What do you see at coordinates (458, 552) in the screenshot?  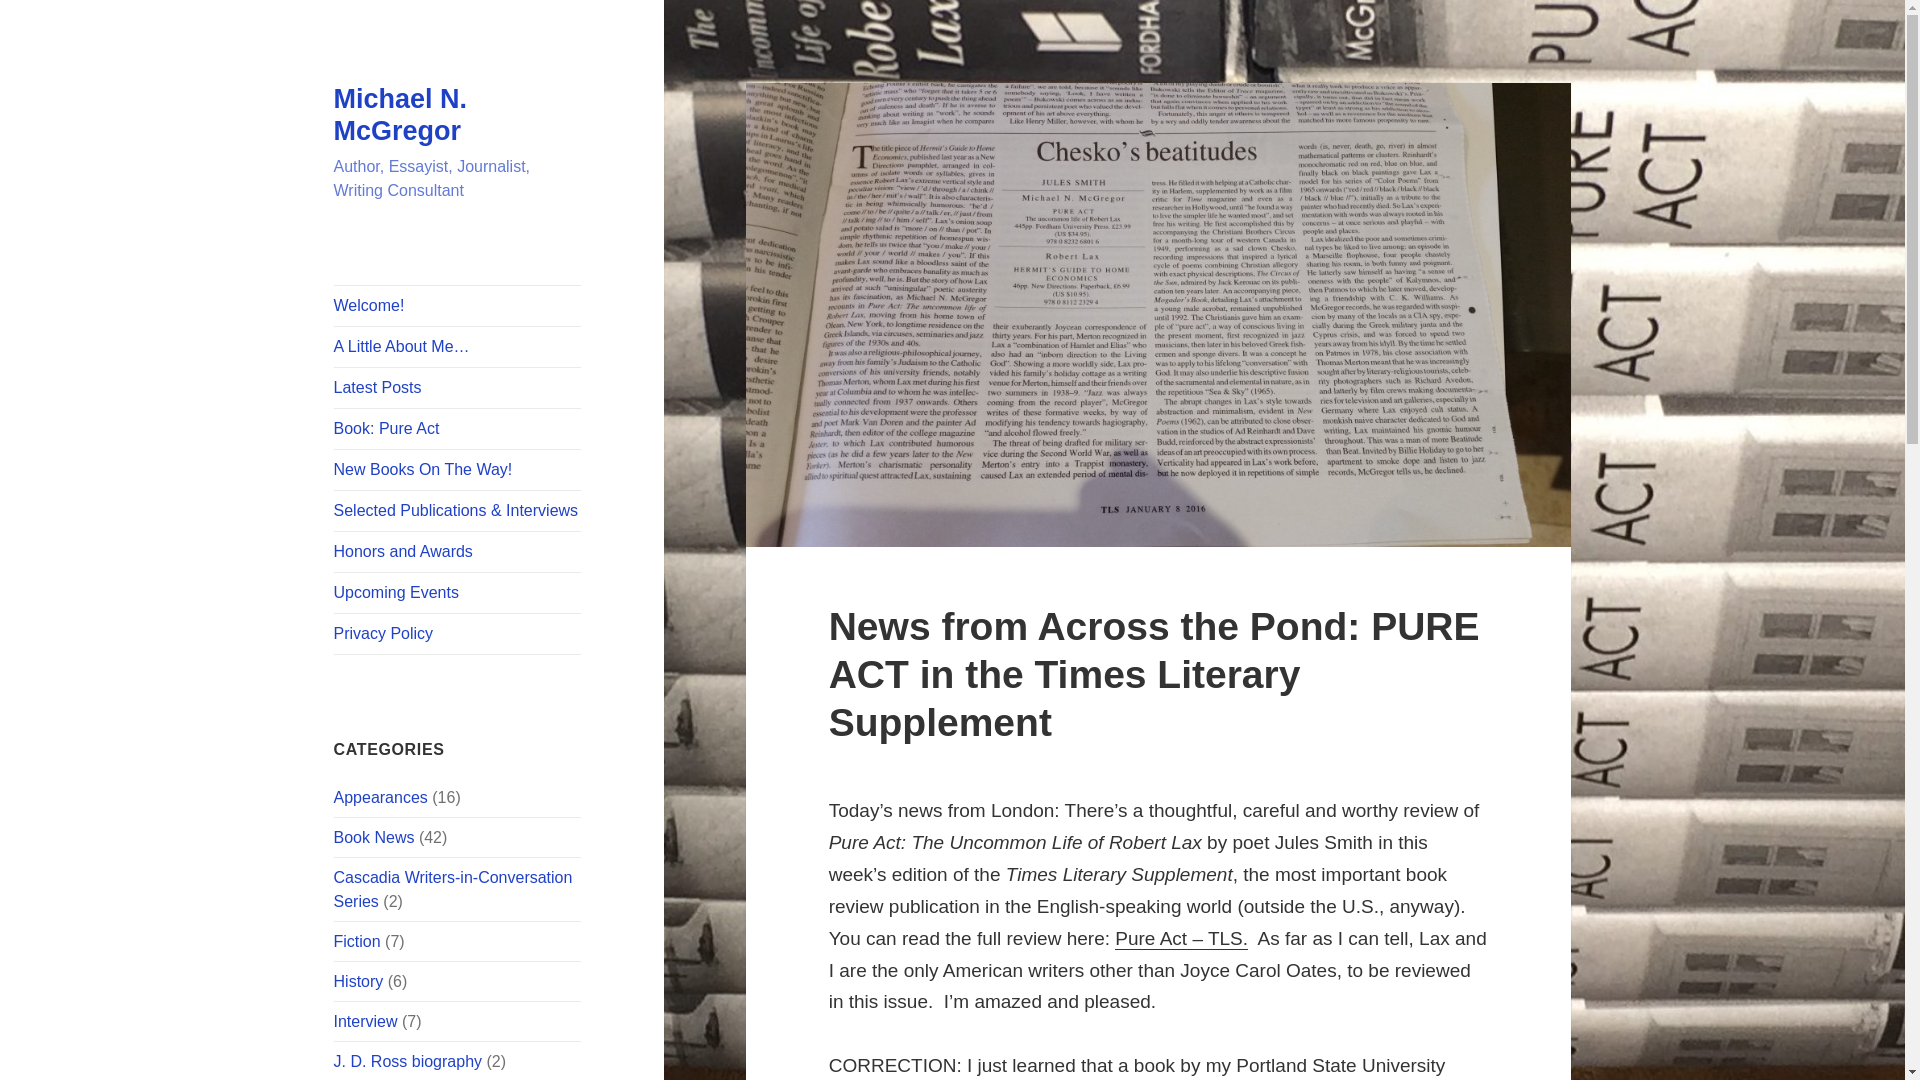 I see `Honors and Awards` at bounding box center [458, 552].